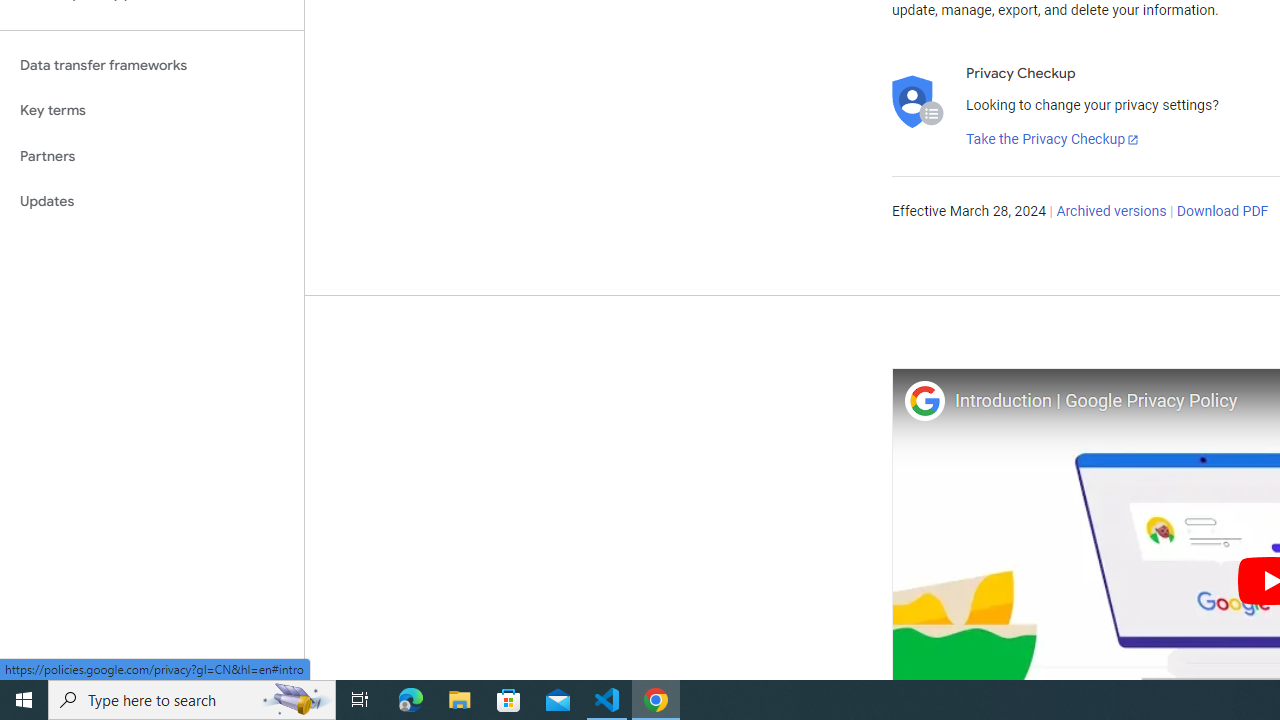  Describe the element at coordinates (924, 400) in the screenshot. I see `Photo image of Google` at that location.